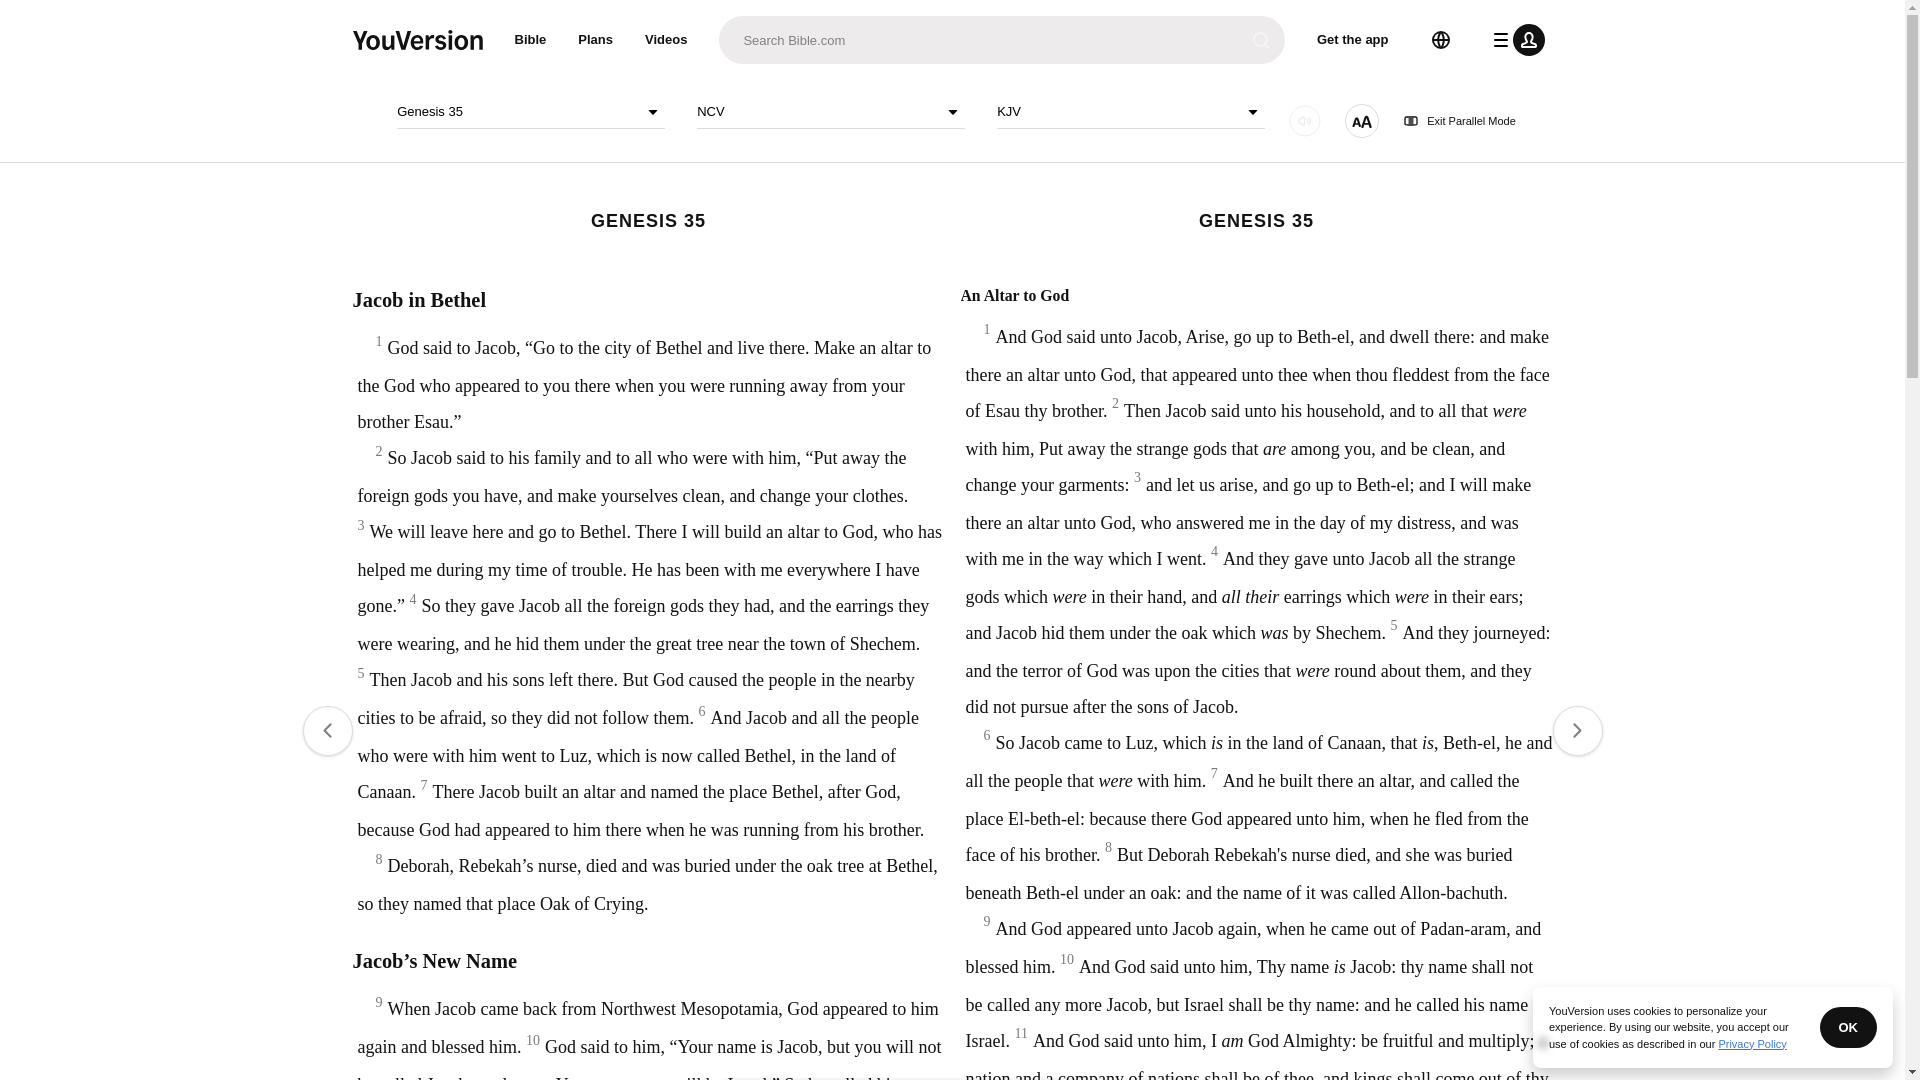 This screenshot has height=1080, width=1920. What do you see at coordinates (596, 40) in the screenshot?
I see `Plans` at bounding box center [596, 40].